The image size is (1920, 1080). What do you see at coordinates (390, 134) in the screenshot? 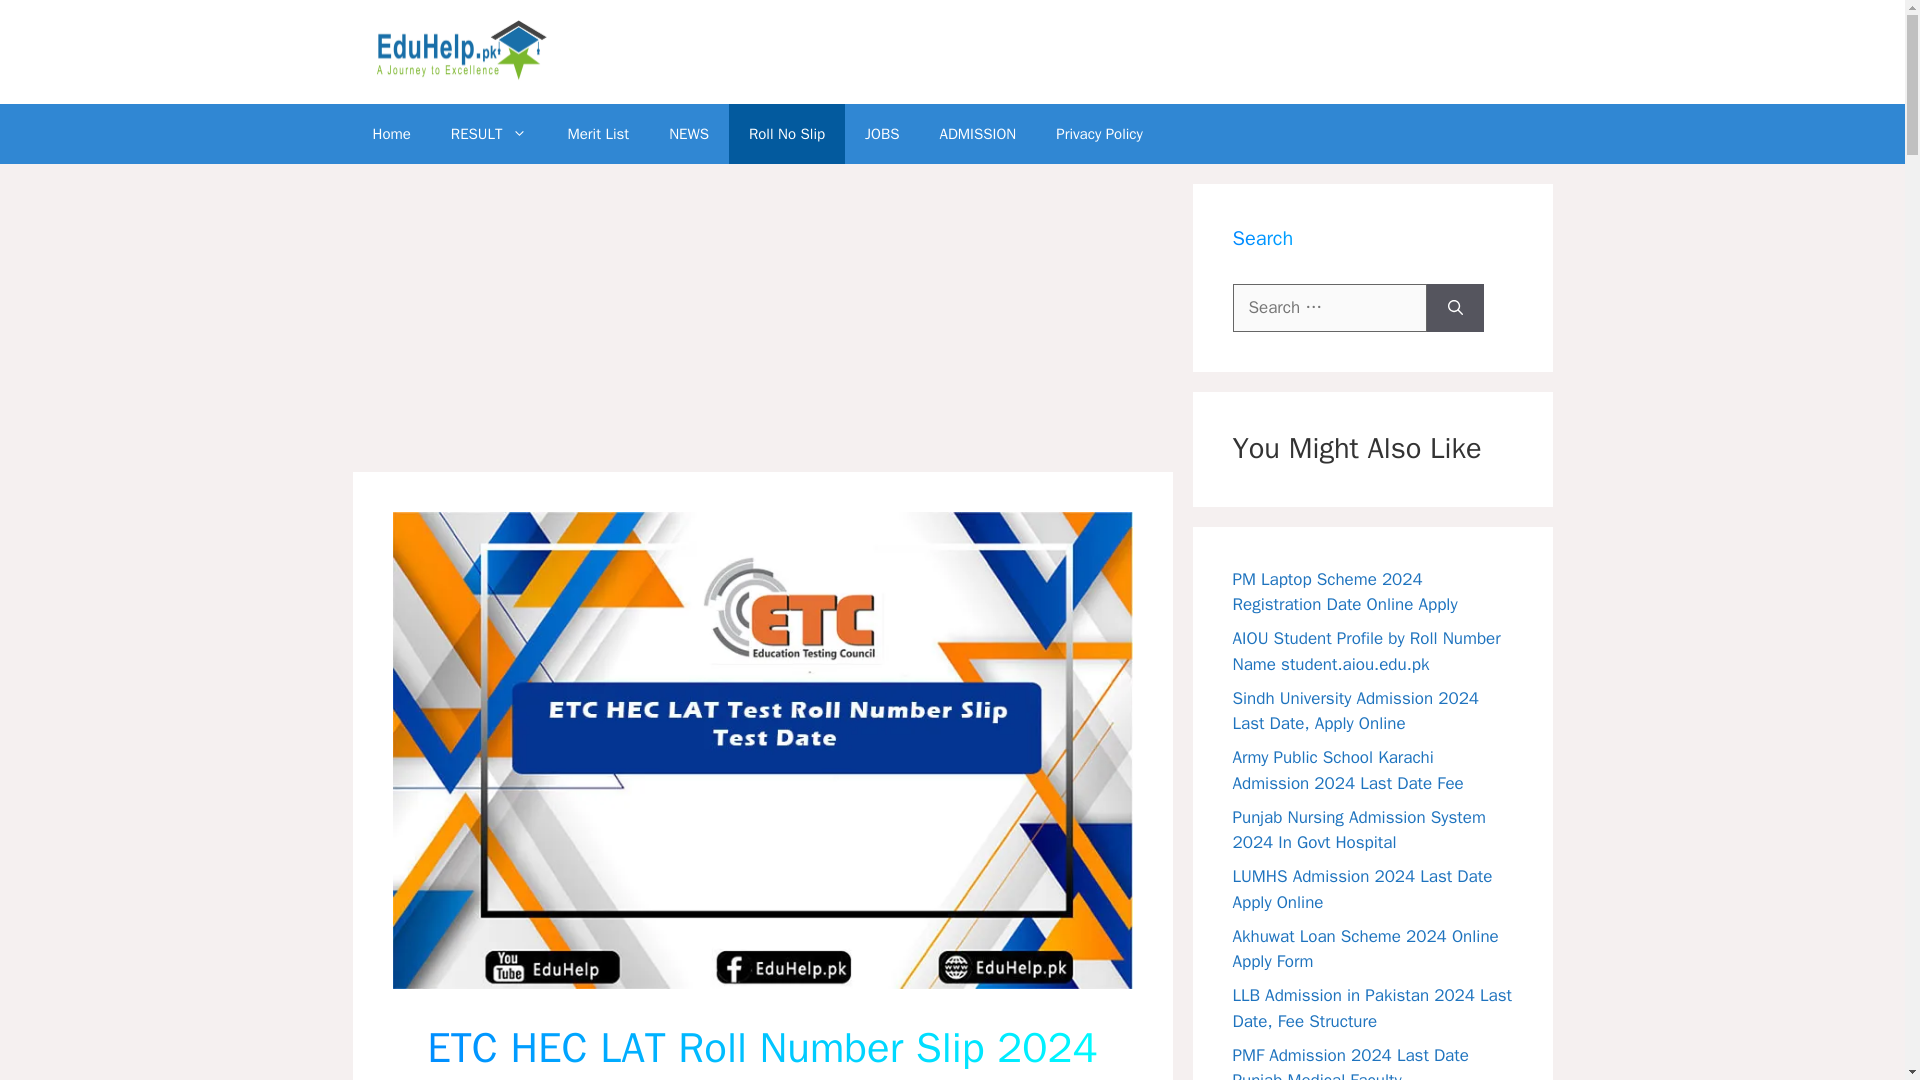
I see `Home` at bounding box center [390, 134].